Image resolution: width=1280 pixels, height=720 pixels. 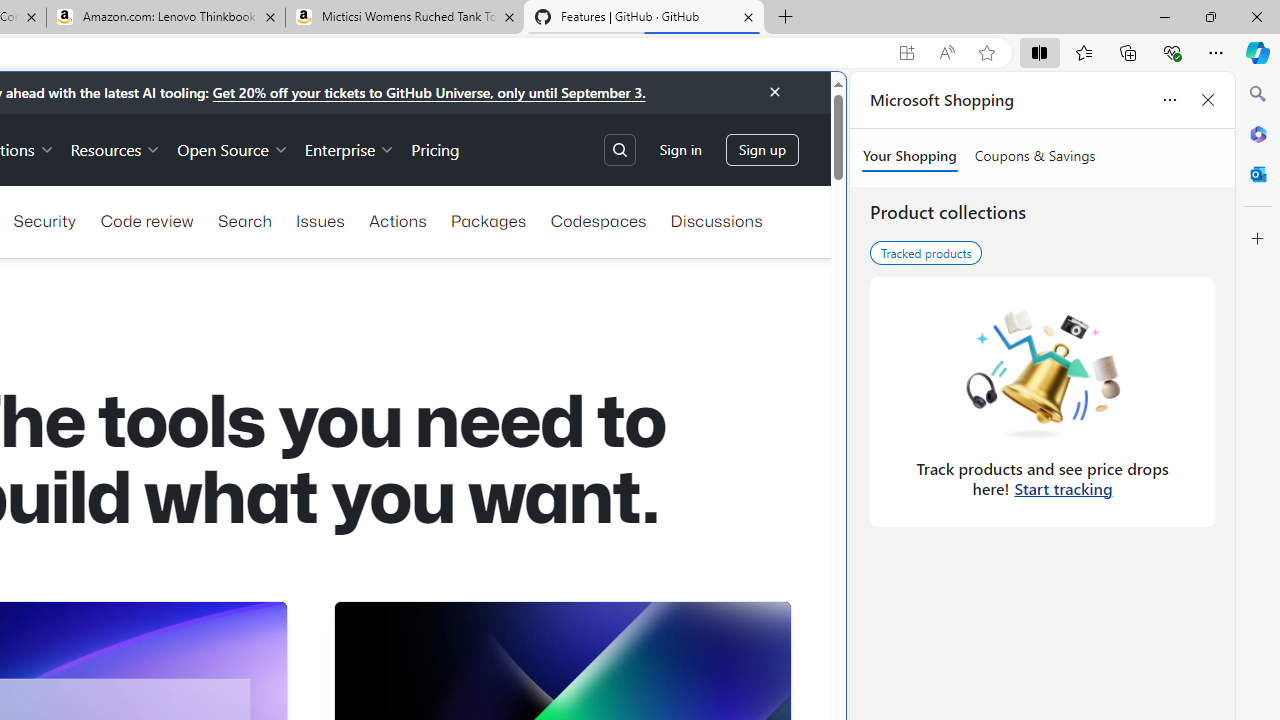 What do you see at coordinates (762, 150) in the screenshot?
I see `Sign up` at bounding box center [762, 150].